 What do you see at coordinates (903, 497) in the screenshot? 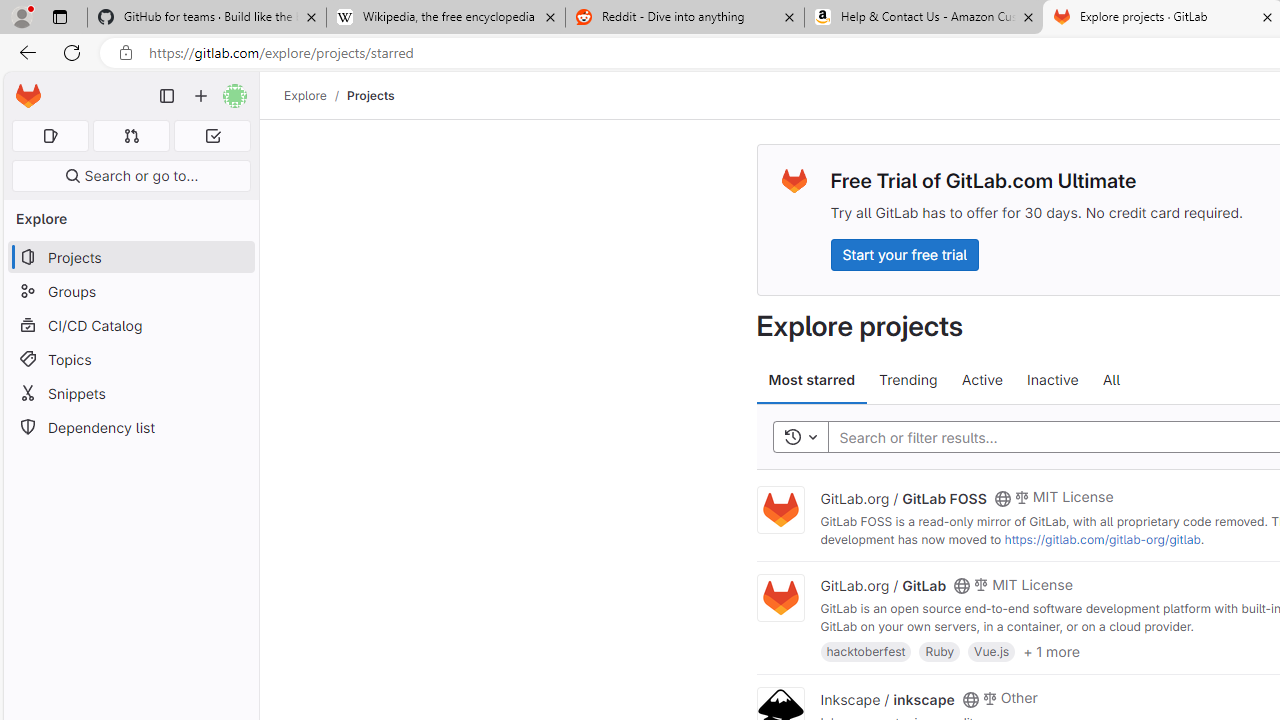
I see `GitLab.org / GitLab FOSS` at bounding box center [903, 497].